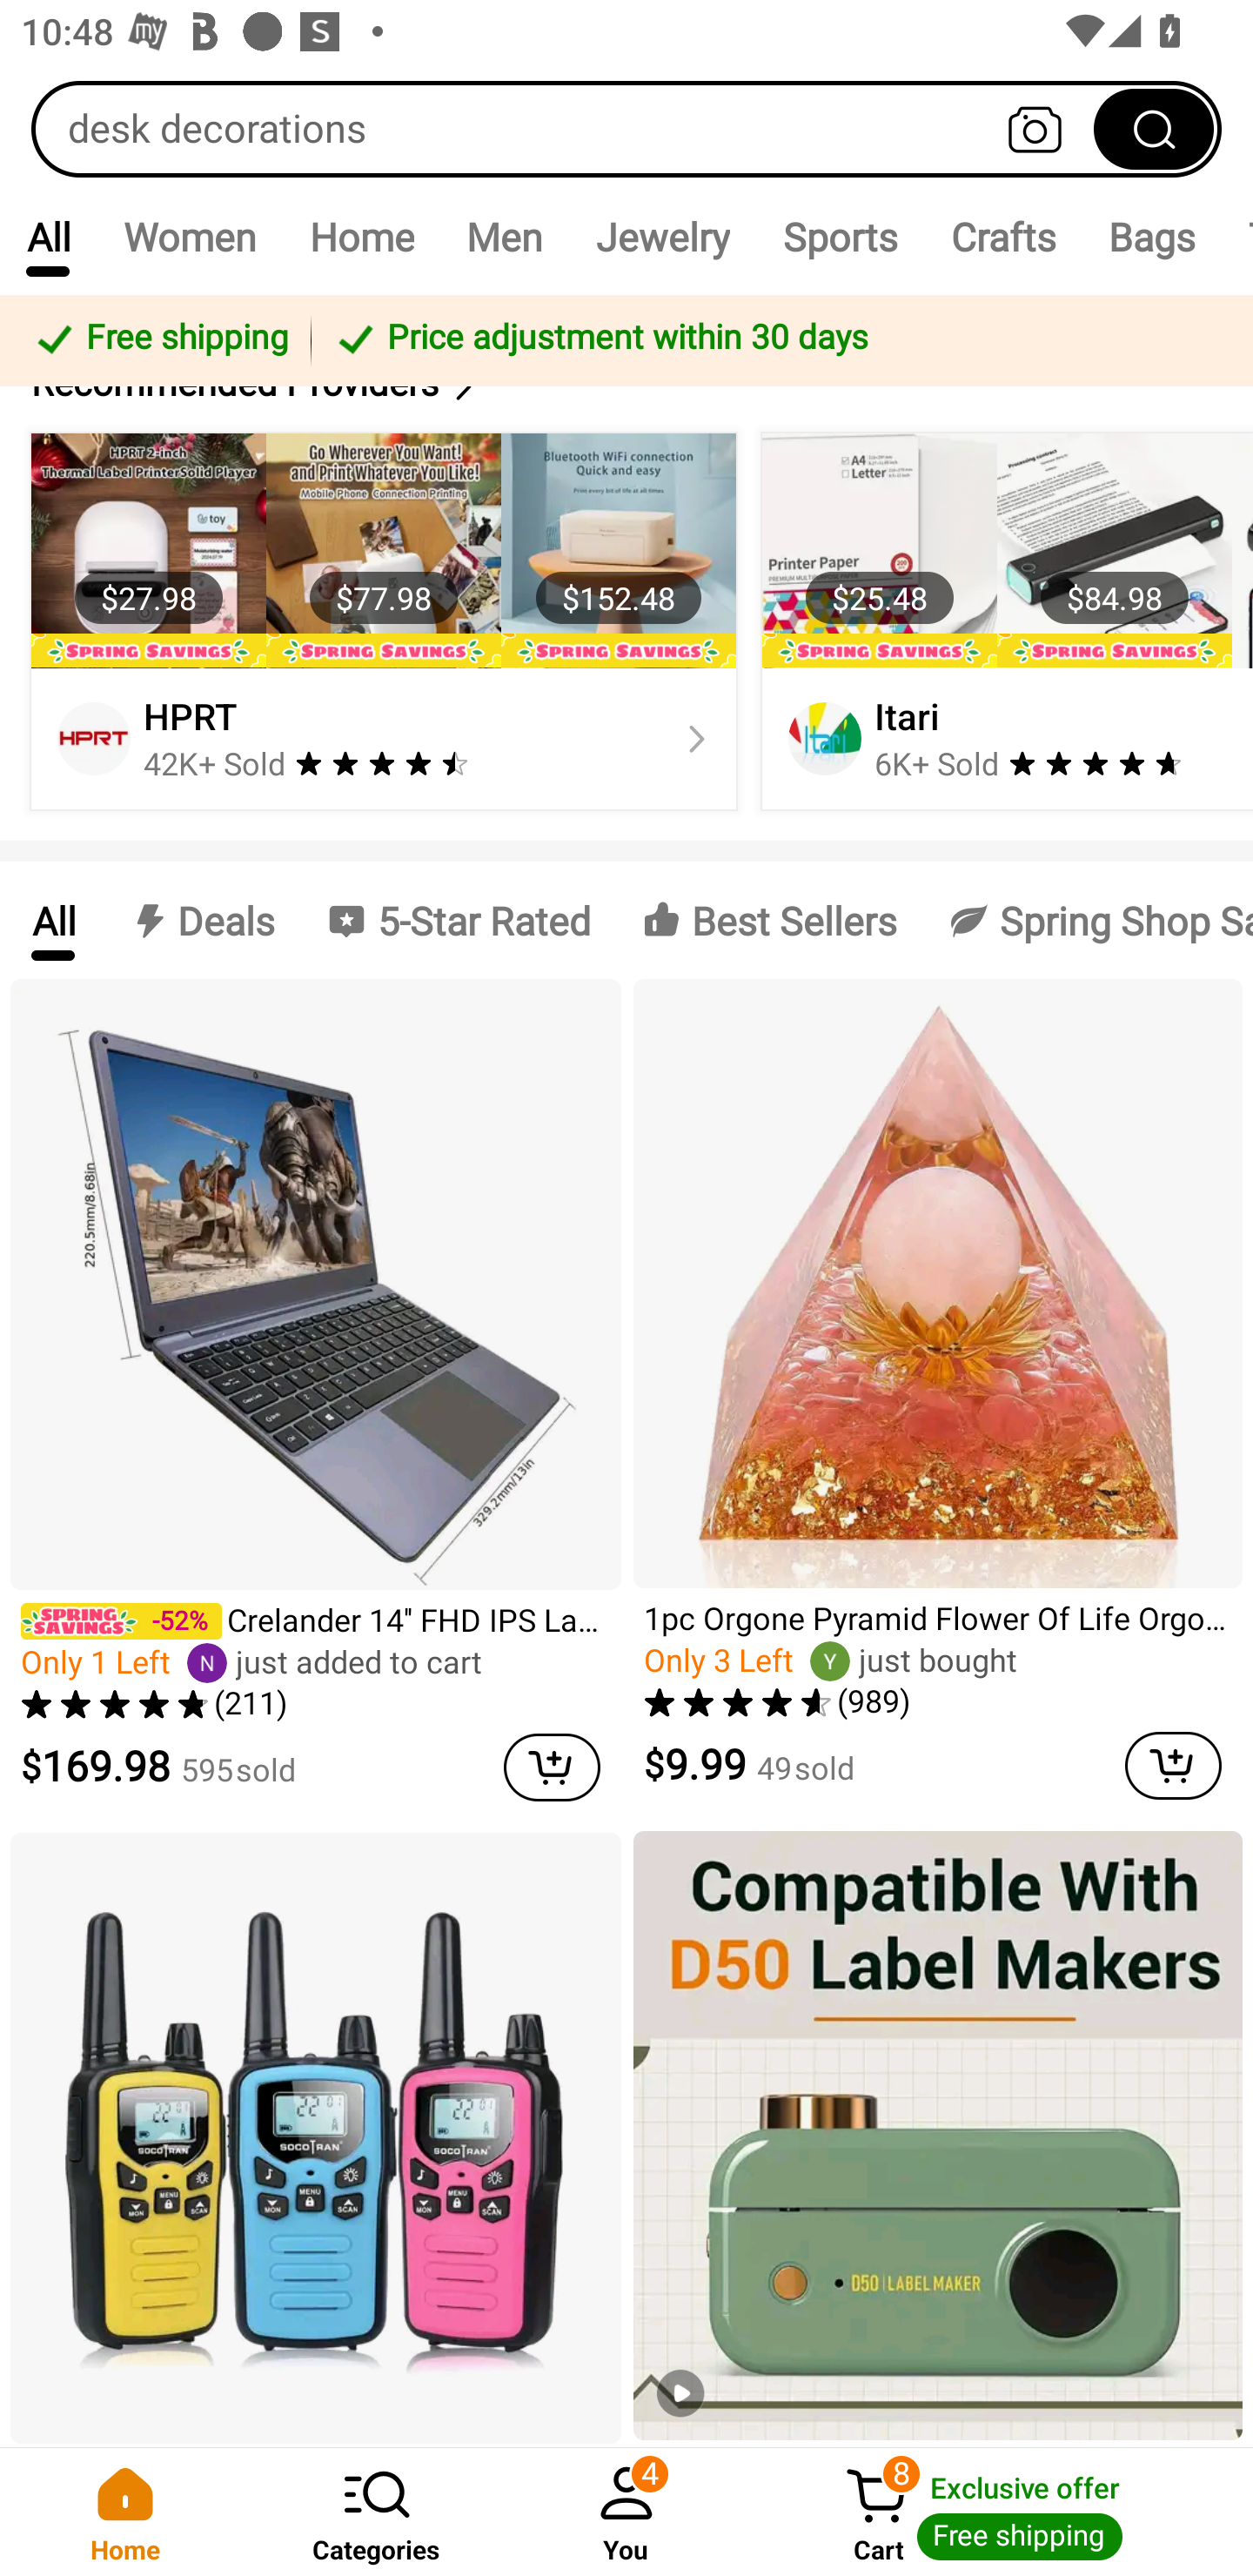 This screenshot has height=2576, width=1253. Describe the element at coordinates (504, 237) in the screenshot. I see `Men` at that location.